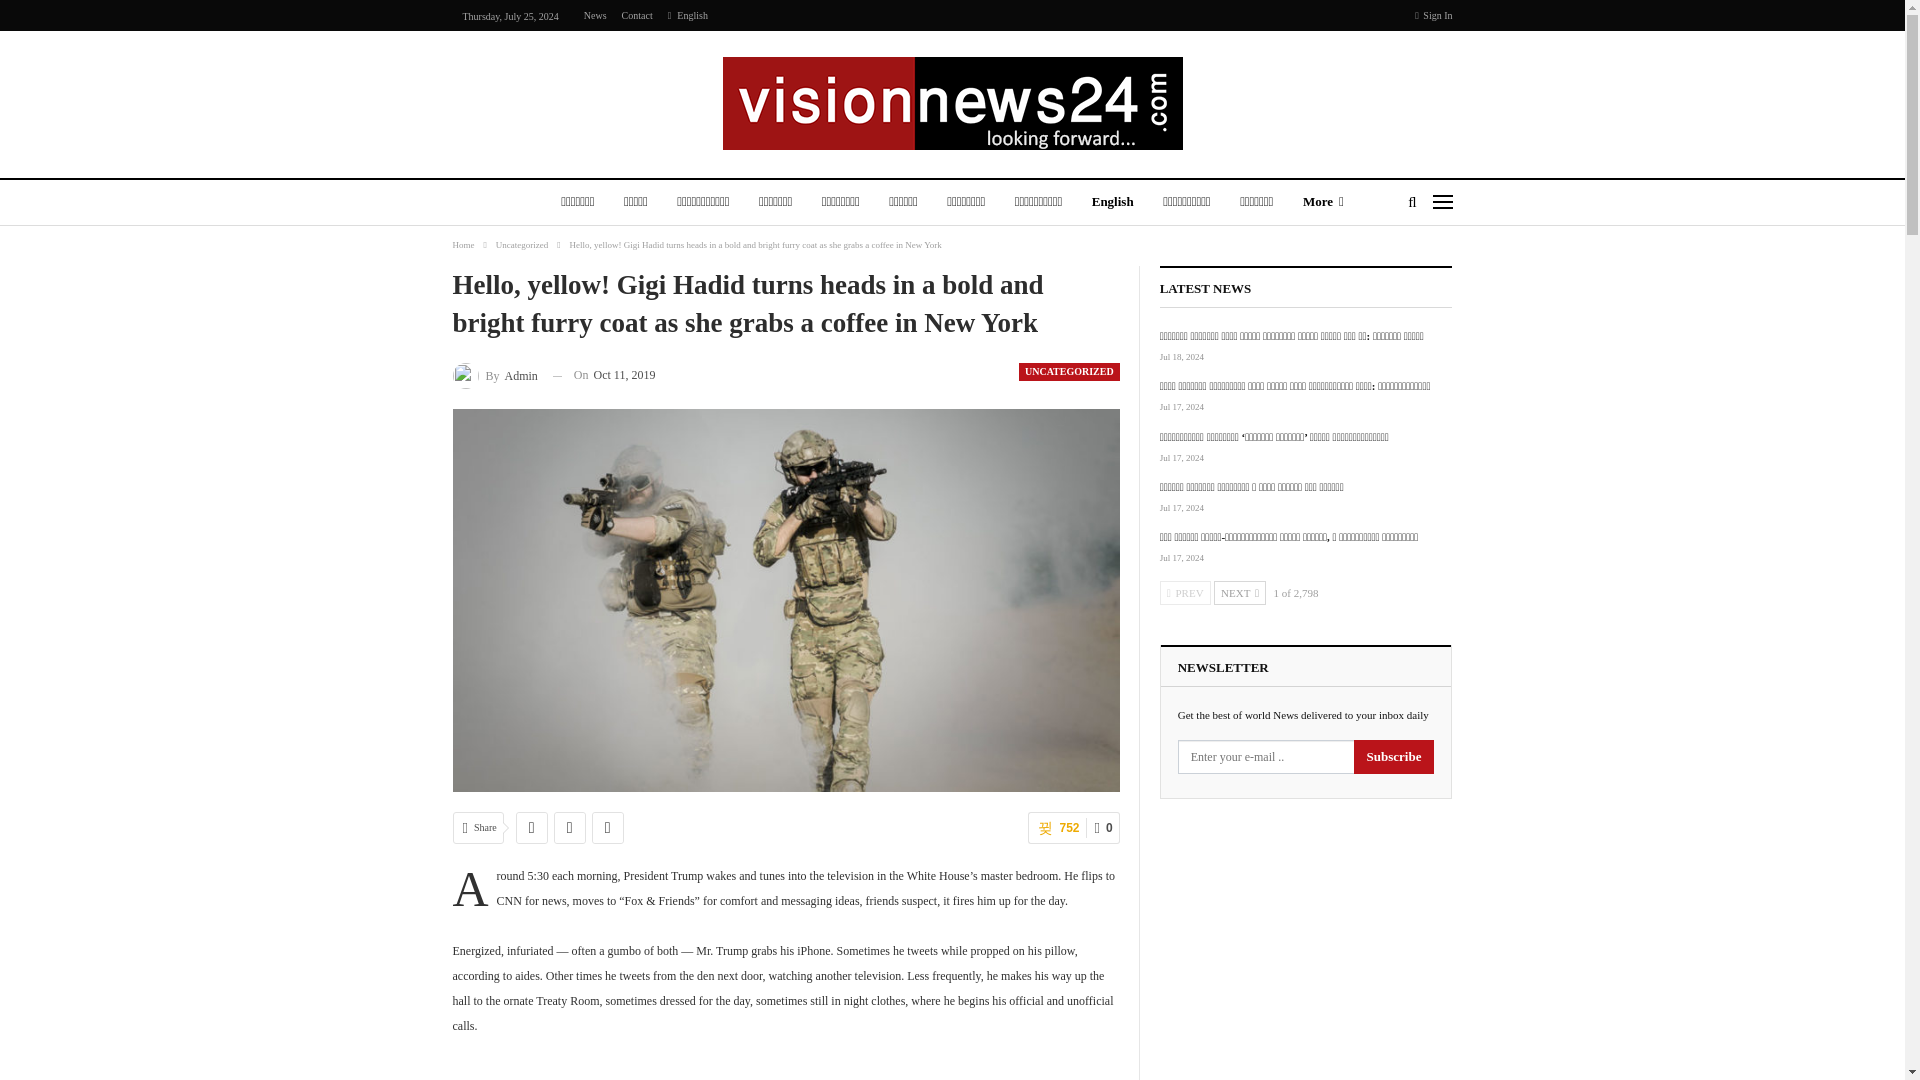 Image resolution: width=1920 pixels, height=1080 pixels. I want to click on Browse Author Articles, so click(494, 374).